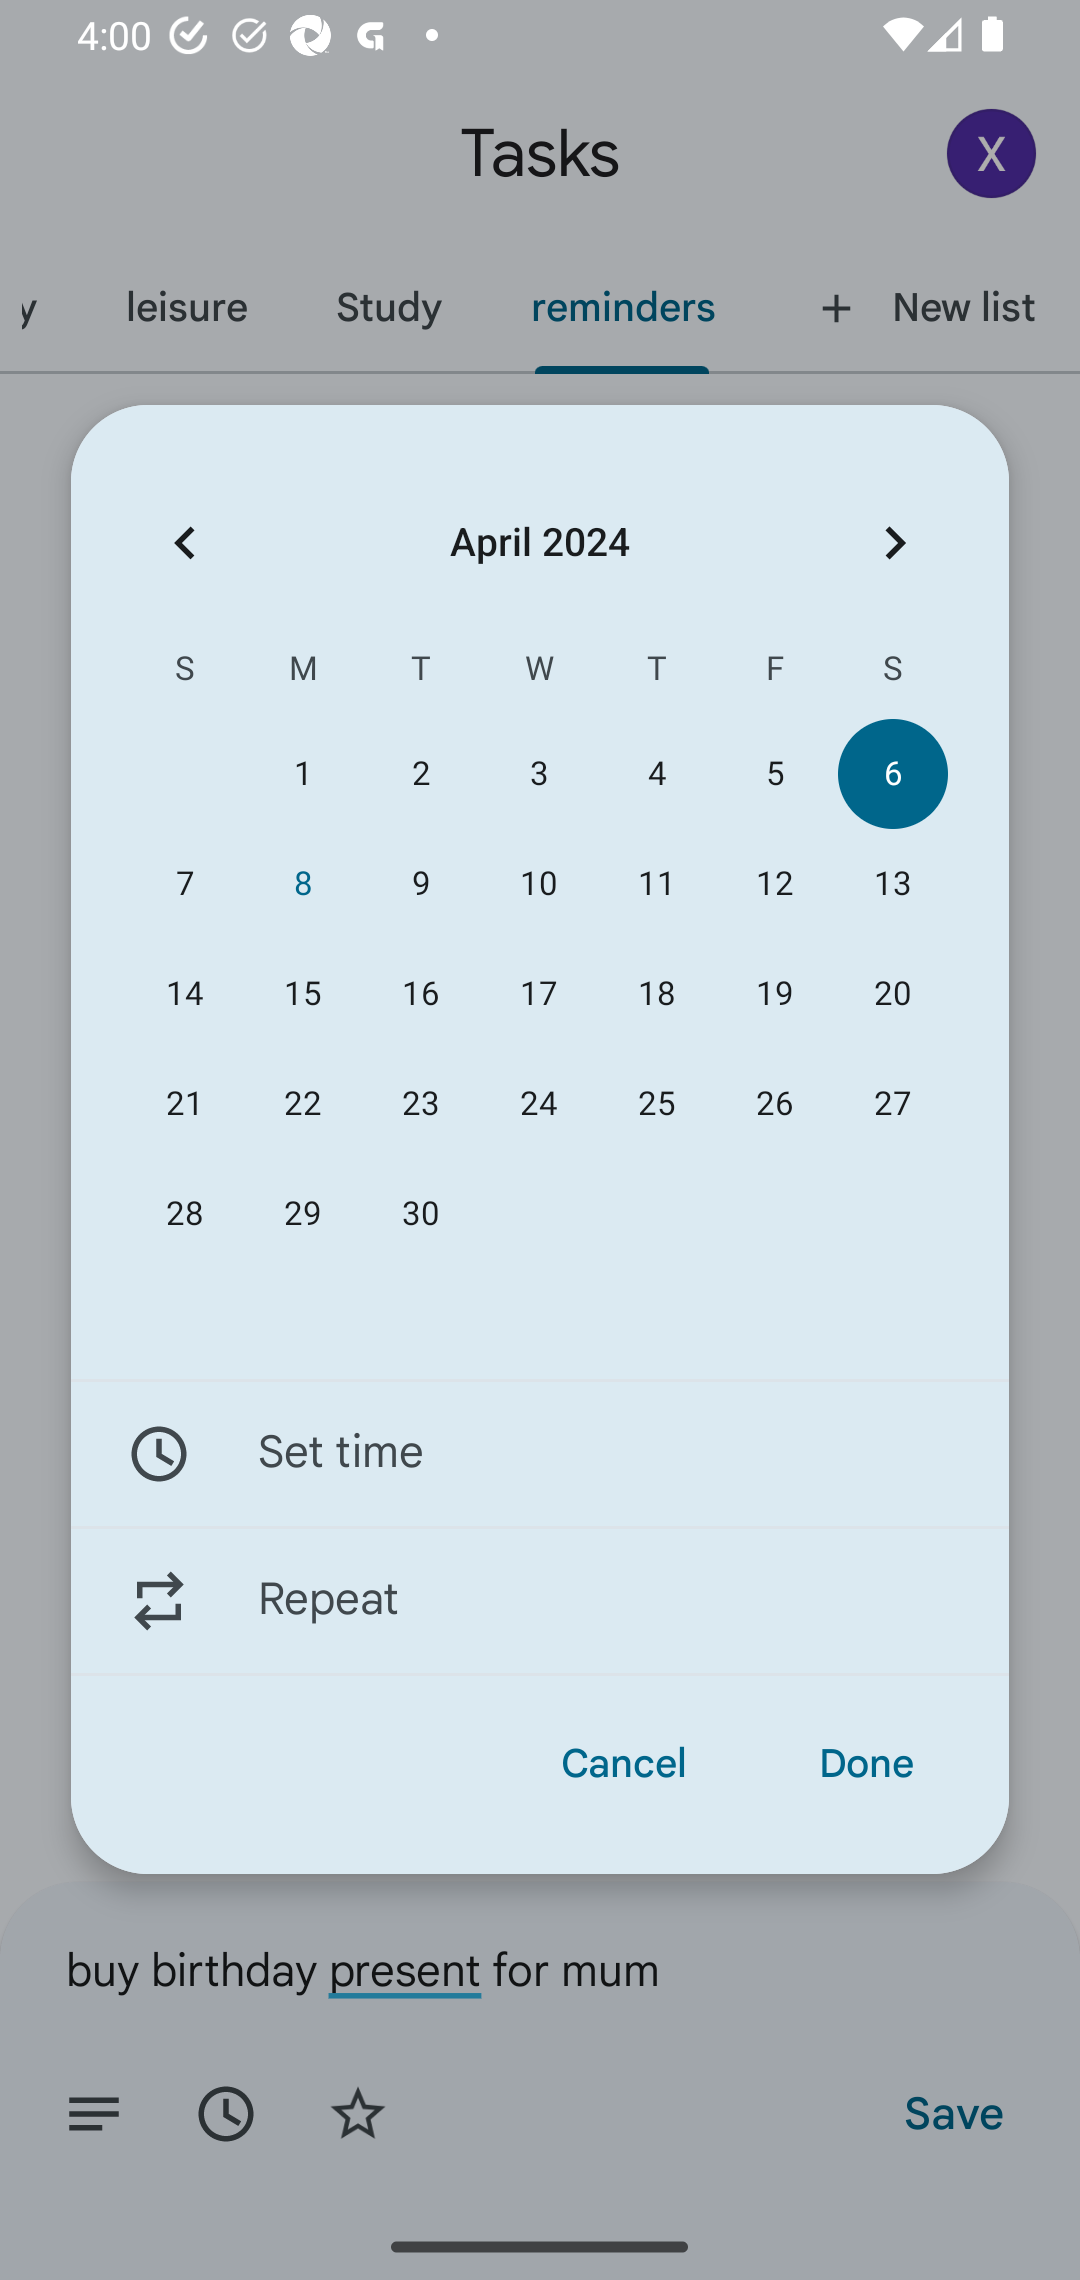 The width and height of the screenshot is (1080, 2280). What do you see at coordinates (657, 994) in the screenshot?
I see `18 18 April 2024` at bounding box center [657, 994].